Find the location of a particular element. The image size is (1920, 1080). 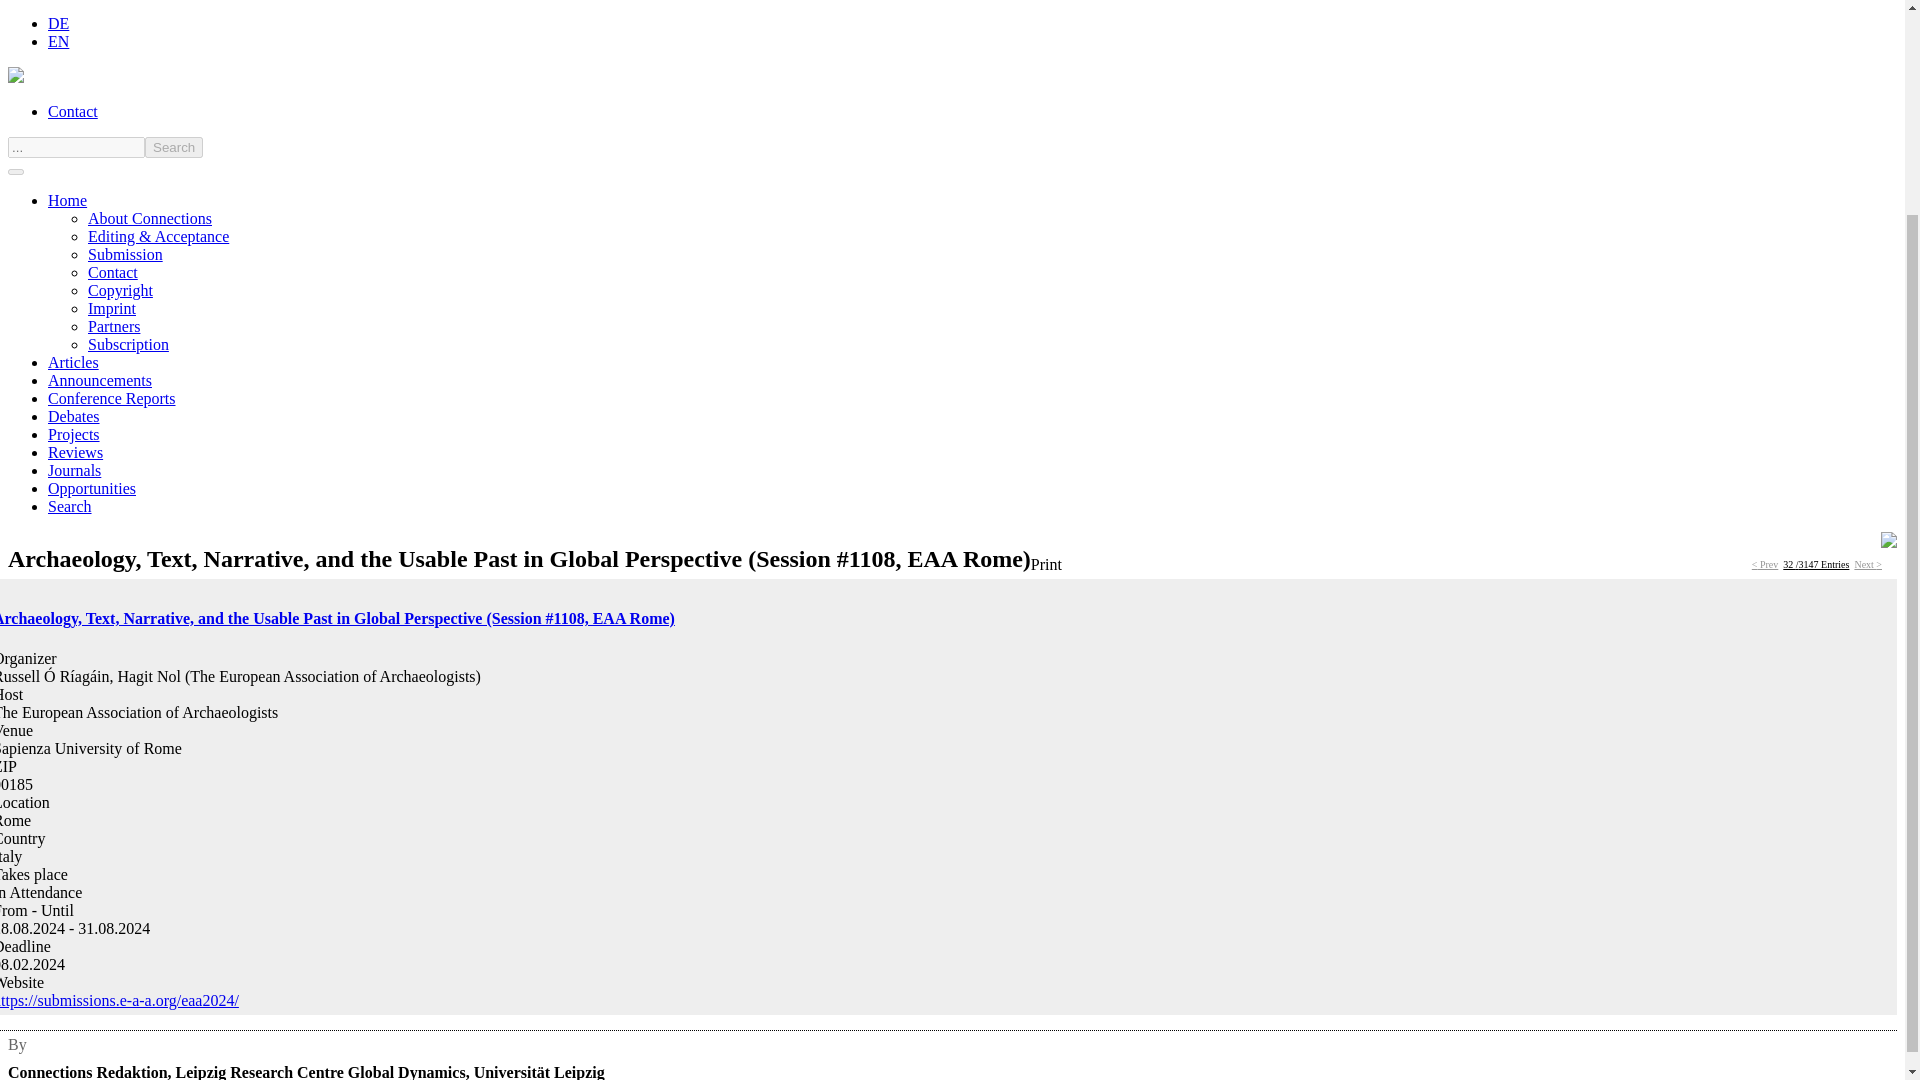

Articles is located at coordinates (74, 362).